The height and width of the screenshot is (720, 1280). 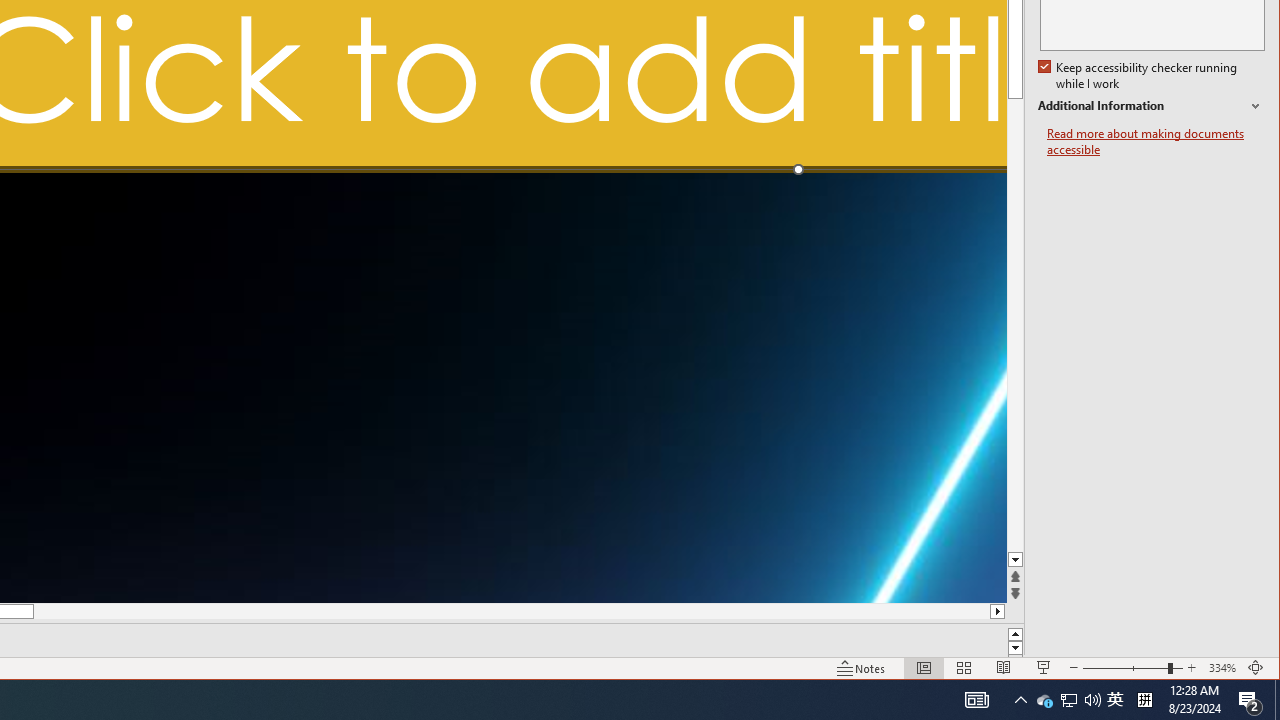 What do you see at coordinates (1222, 668) in the screenshot?
I see `Zoom 334%` at bounding box center [1222, 668].